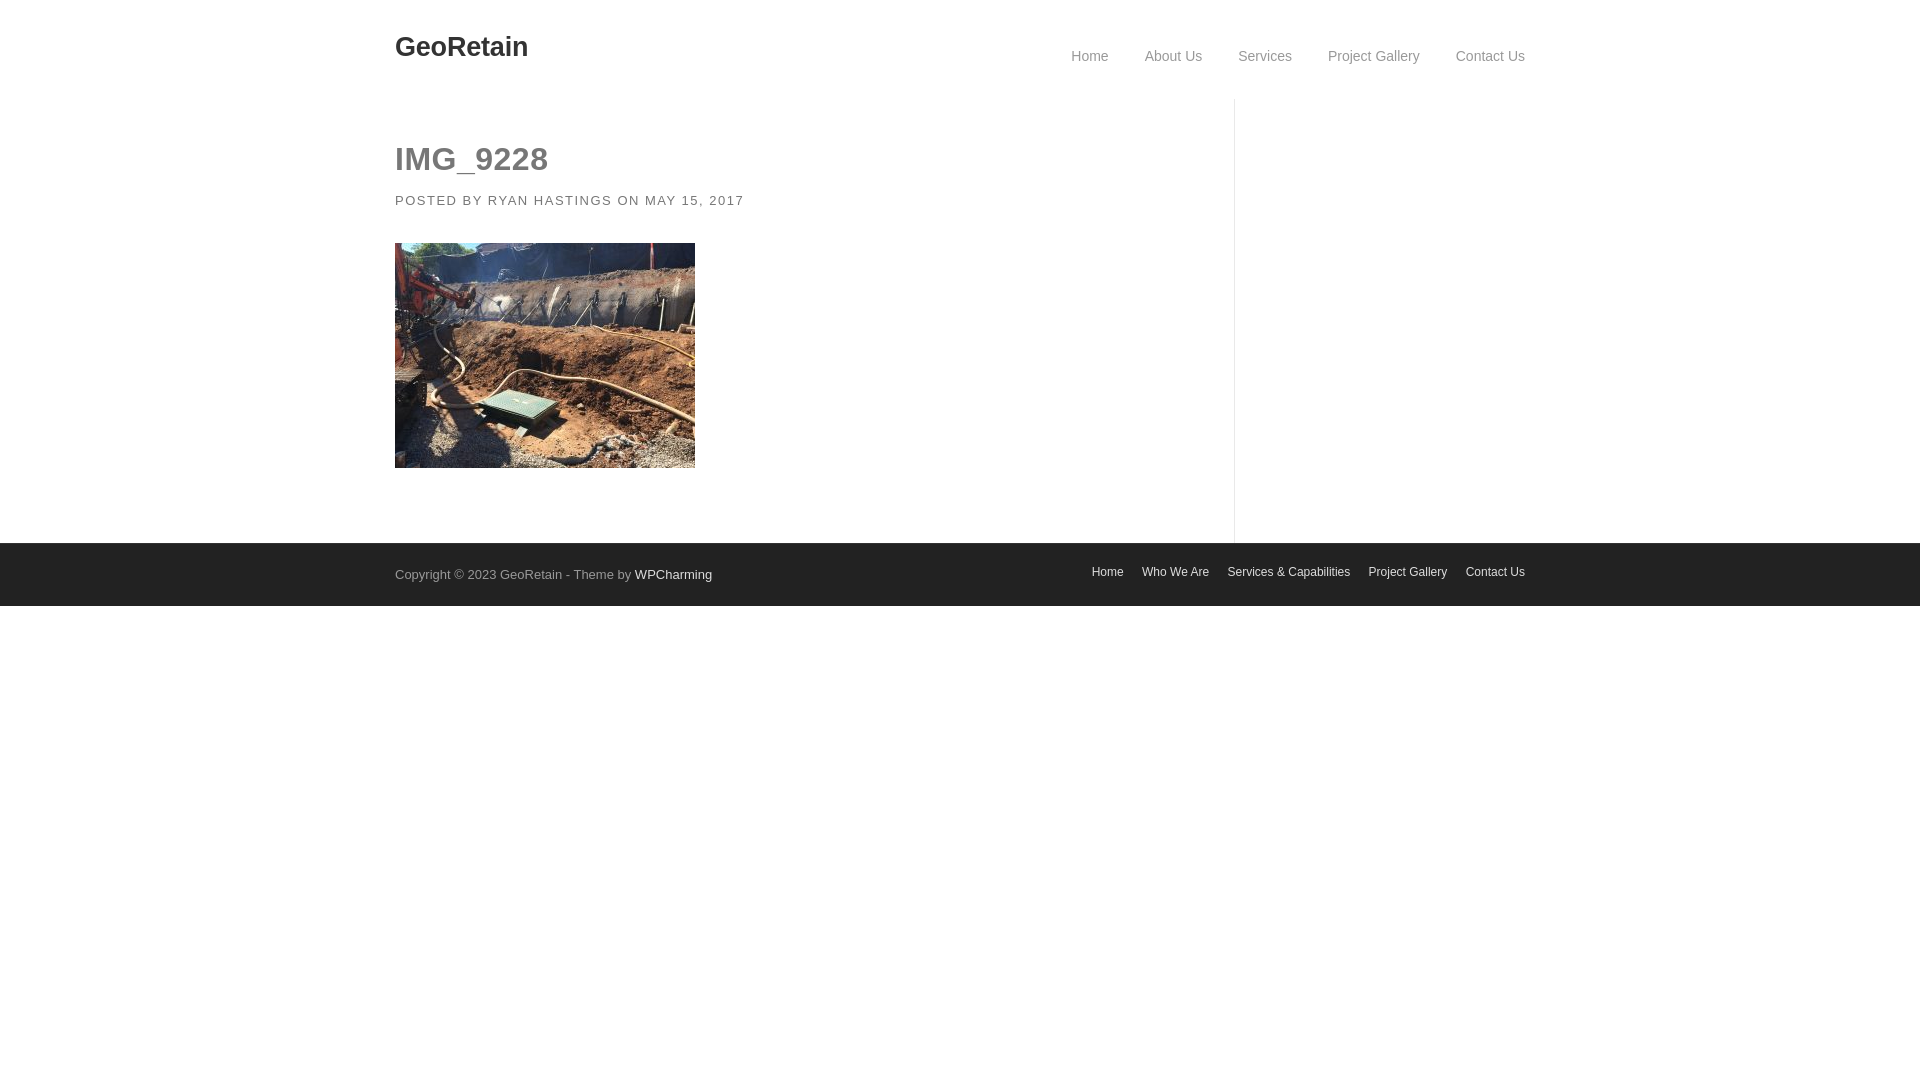 This screenshot has width=1920, height=1080. Describe the element at coordinates (1090, 72) in the screenshot. I see `Home` at that location.